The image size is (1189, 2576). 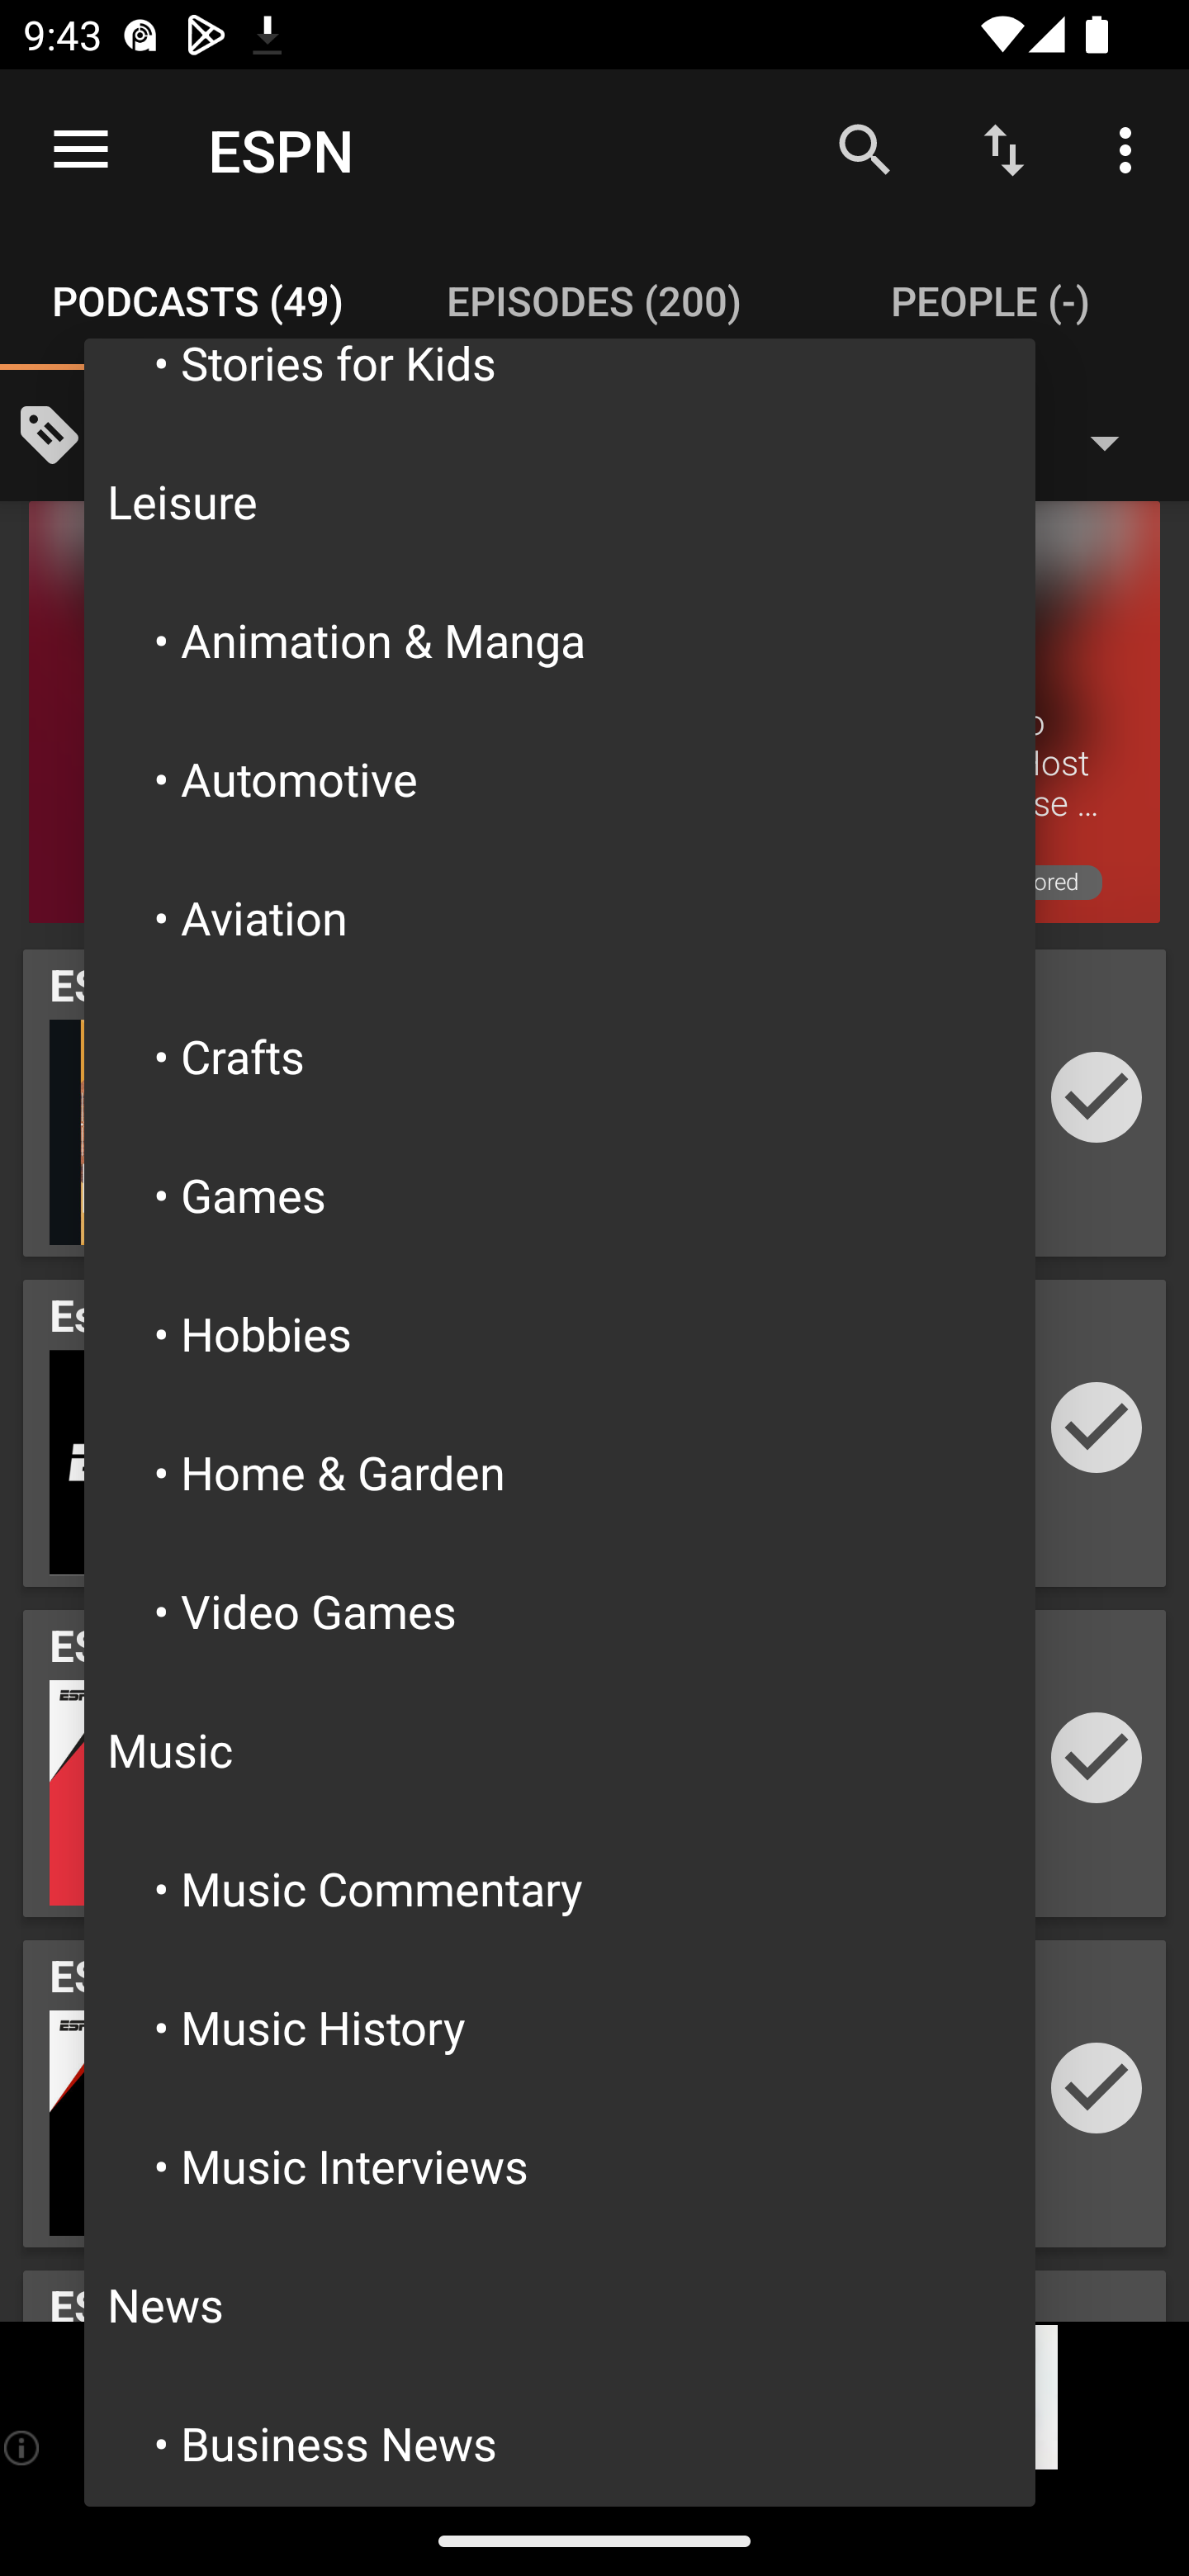 What do you see at coordinates (560, 1471) in the screenshot?
I see `    • Home & Garden` at bounding box center [560, 1471].